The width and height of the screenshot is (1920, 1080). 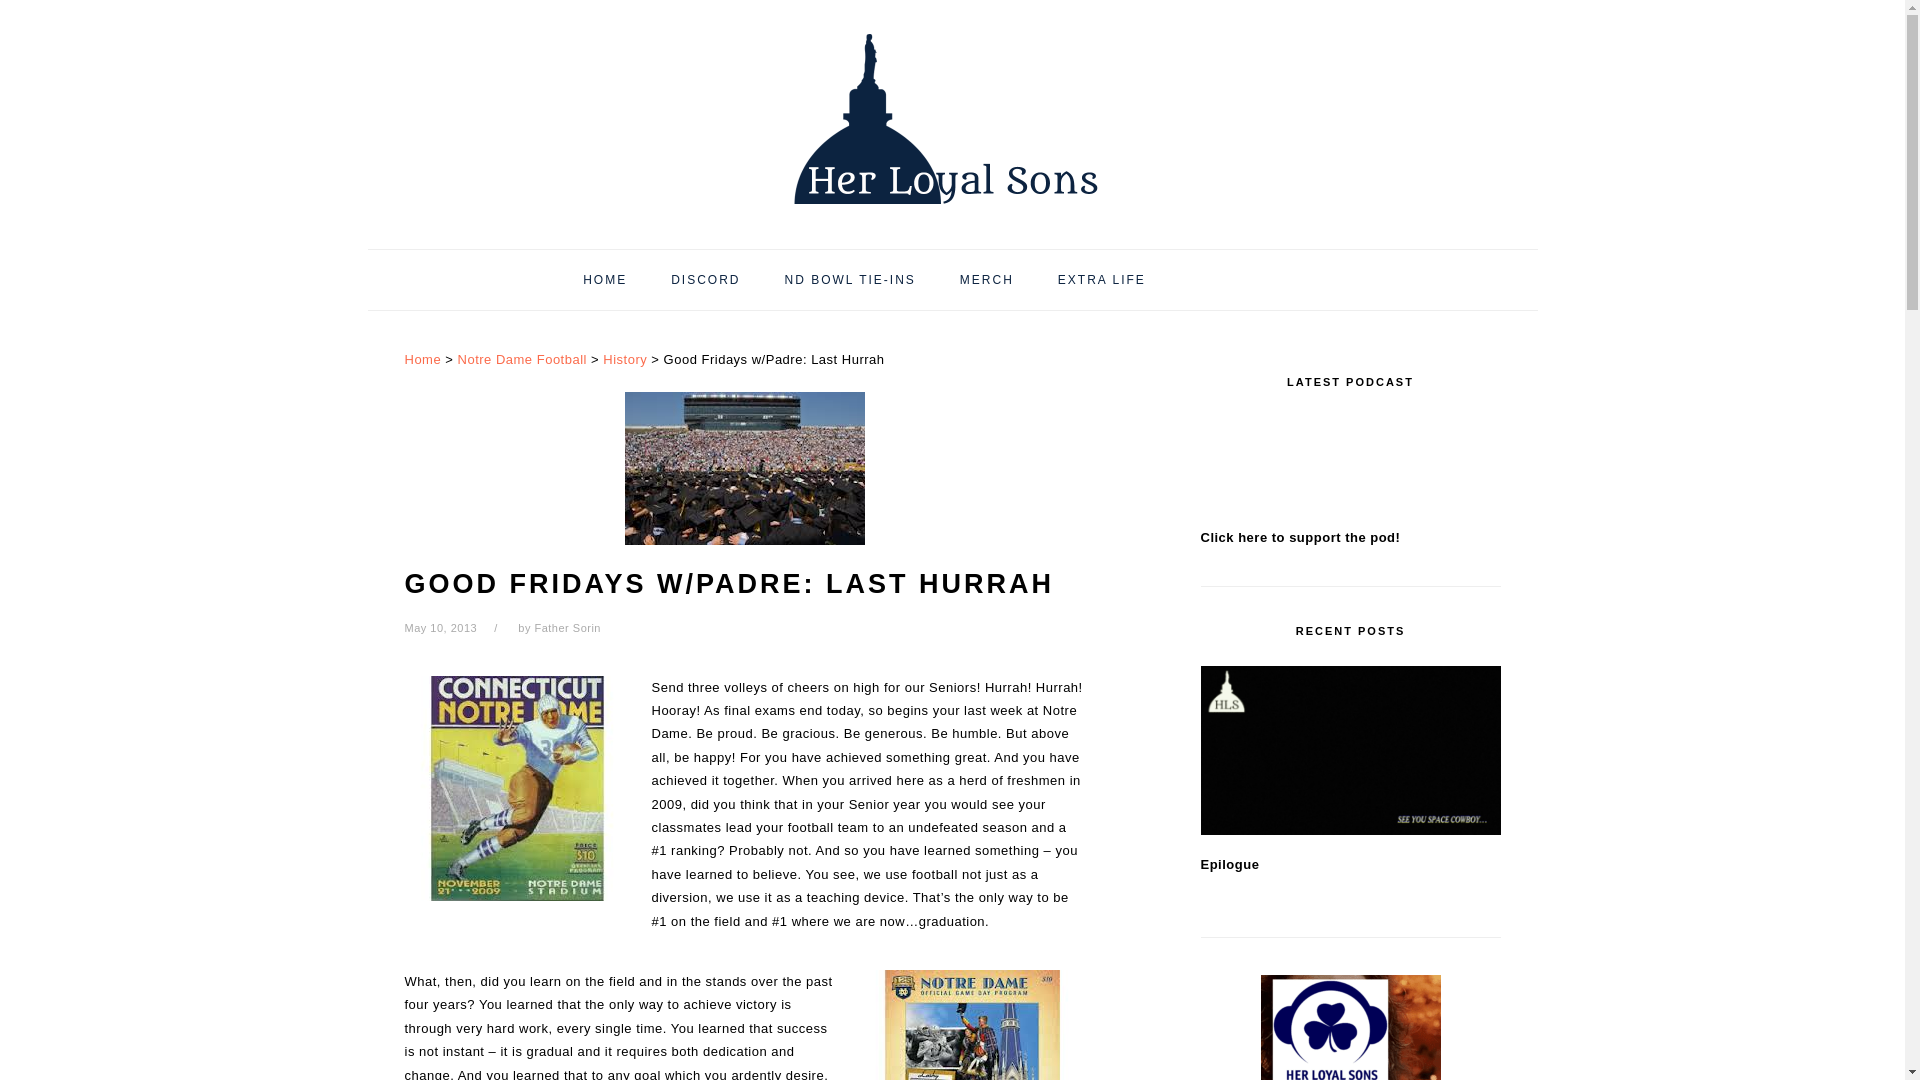 I want to click on HOME, so click(x=605, y=280).